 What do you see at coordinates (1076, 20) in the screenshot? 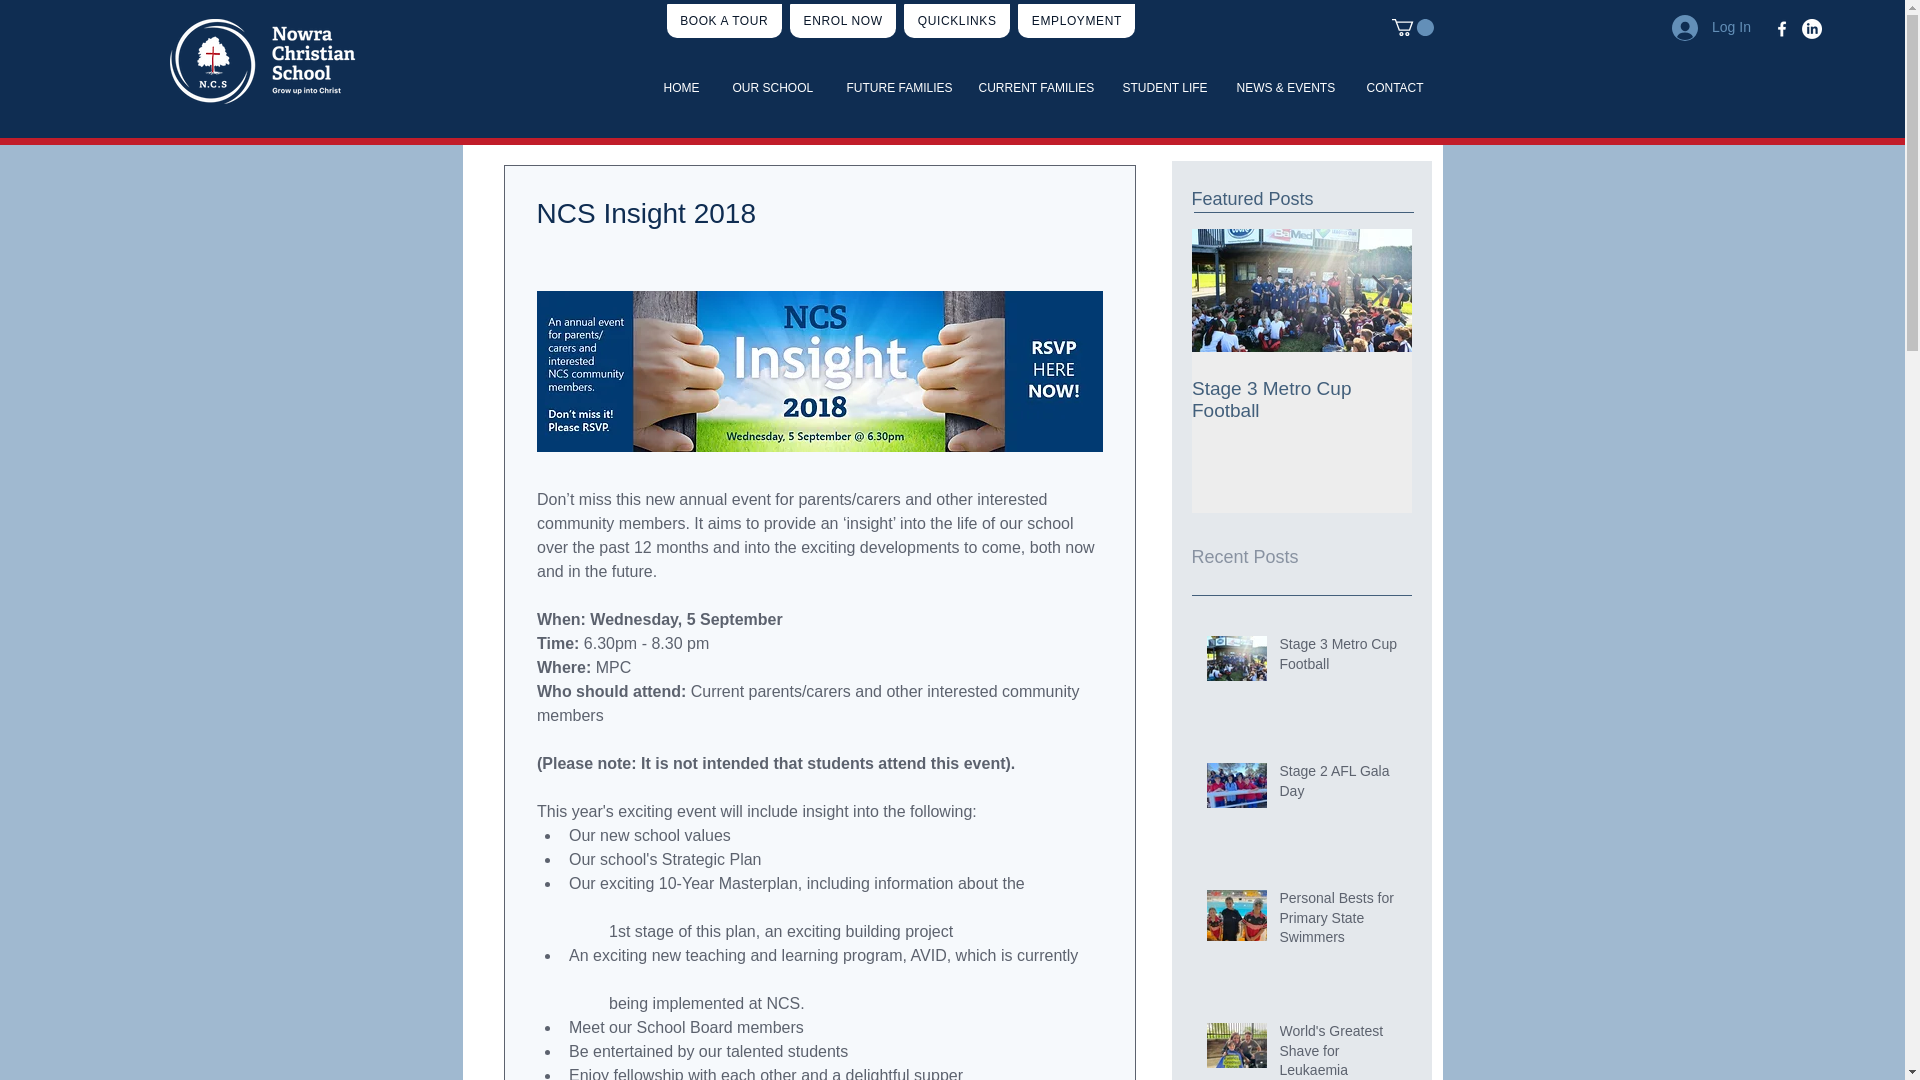
I see `EMPLOYMENT` at bounding box center [1076, 20].